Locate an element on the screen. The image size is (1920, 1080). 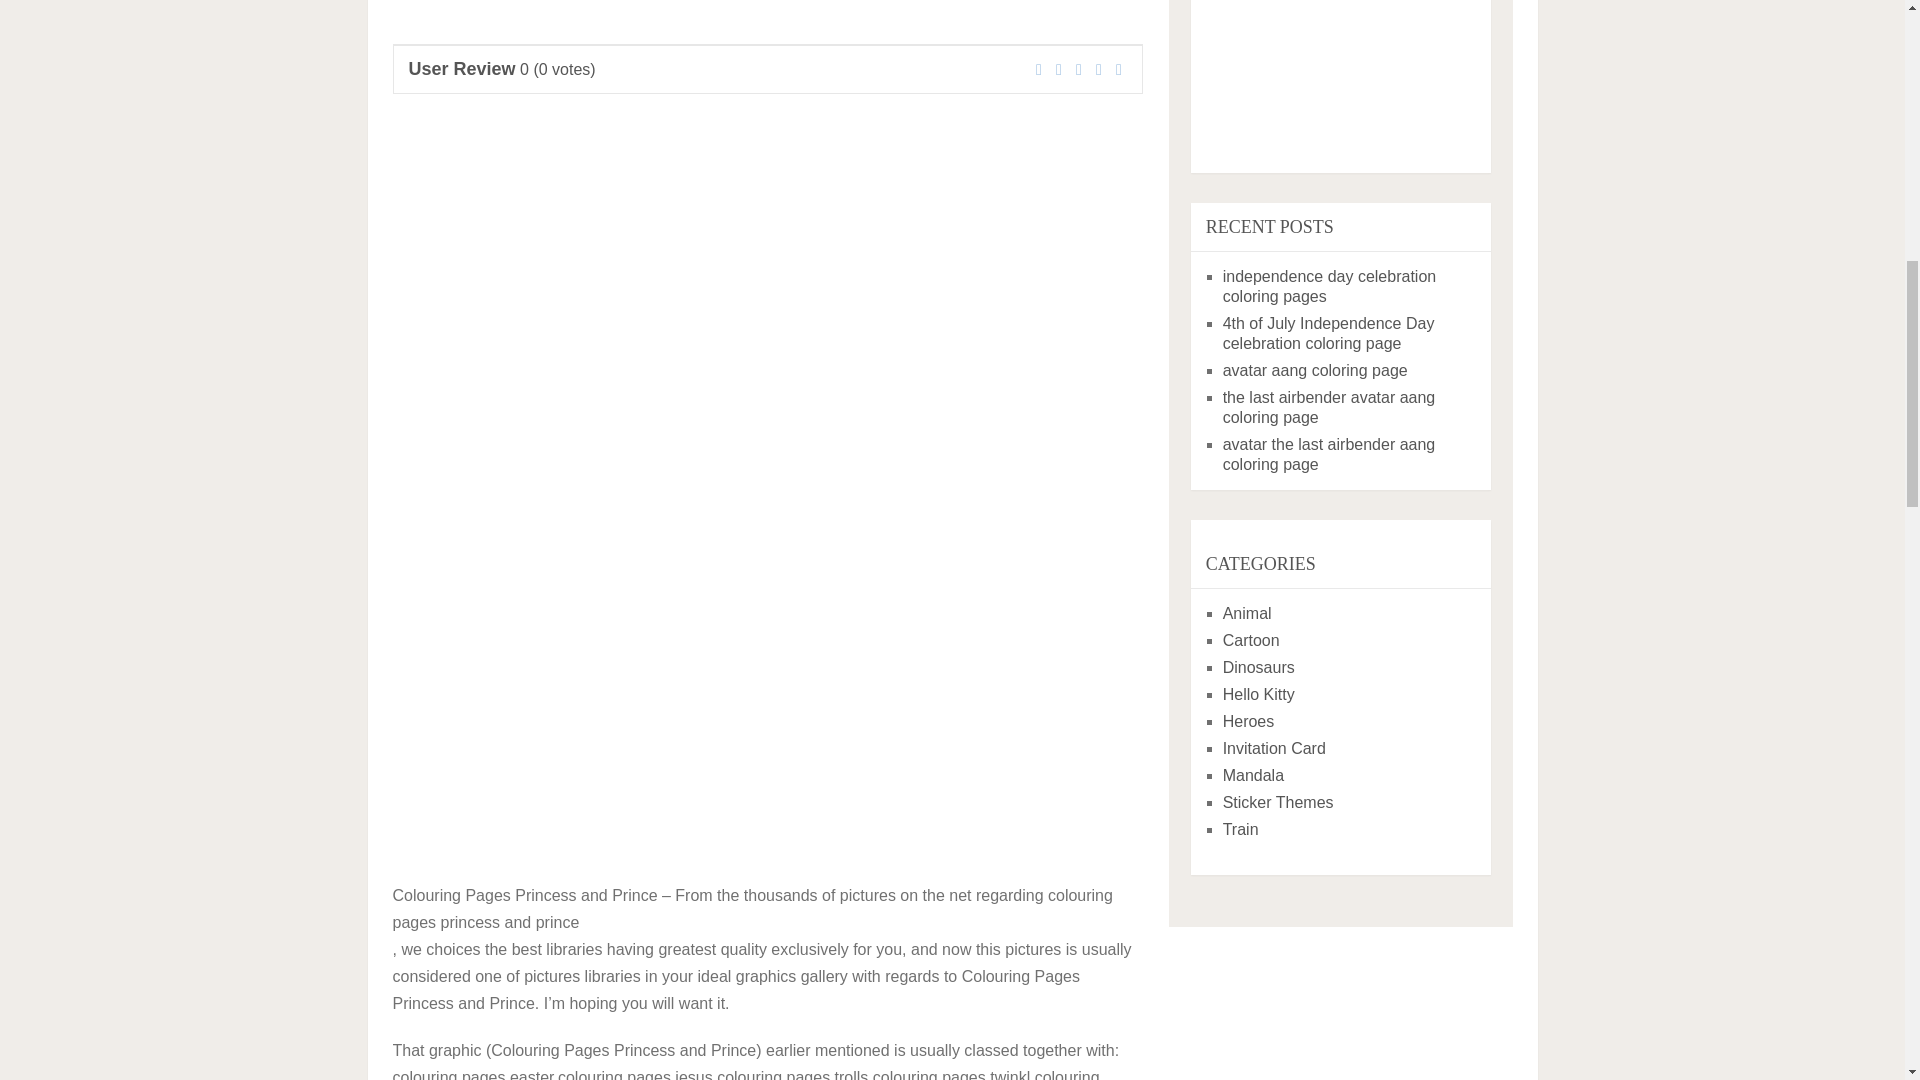
Animal is located at coordinates (1247, 613).